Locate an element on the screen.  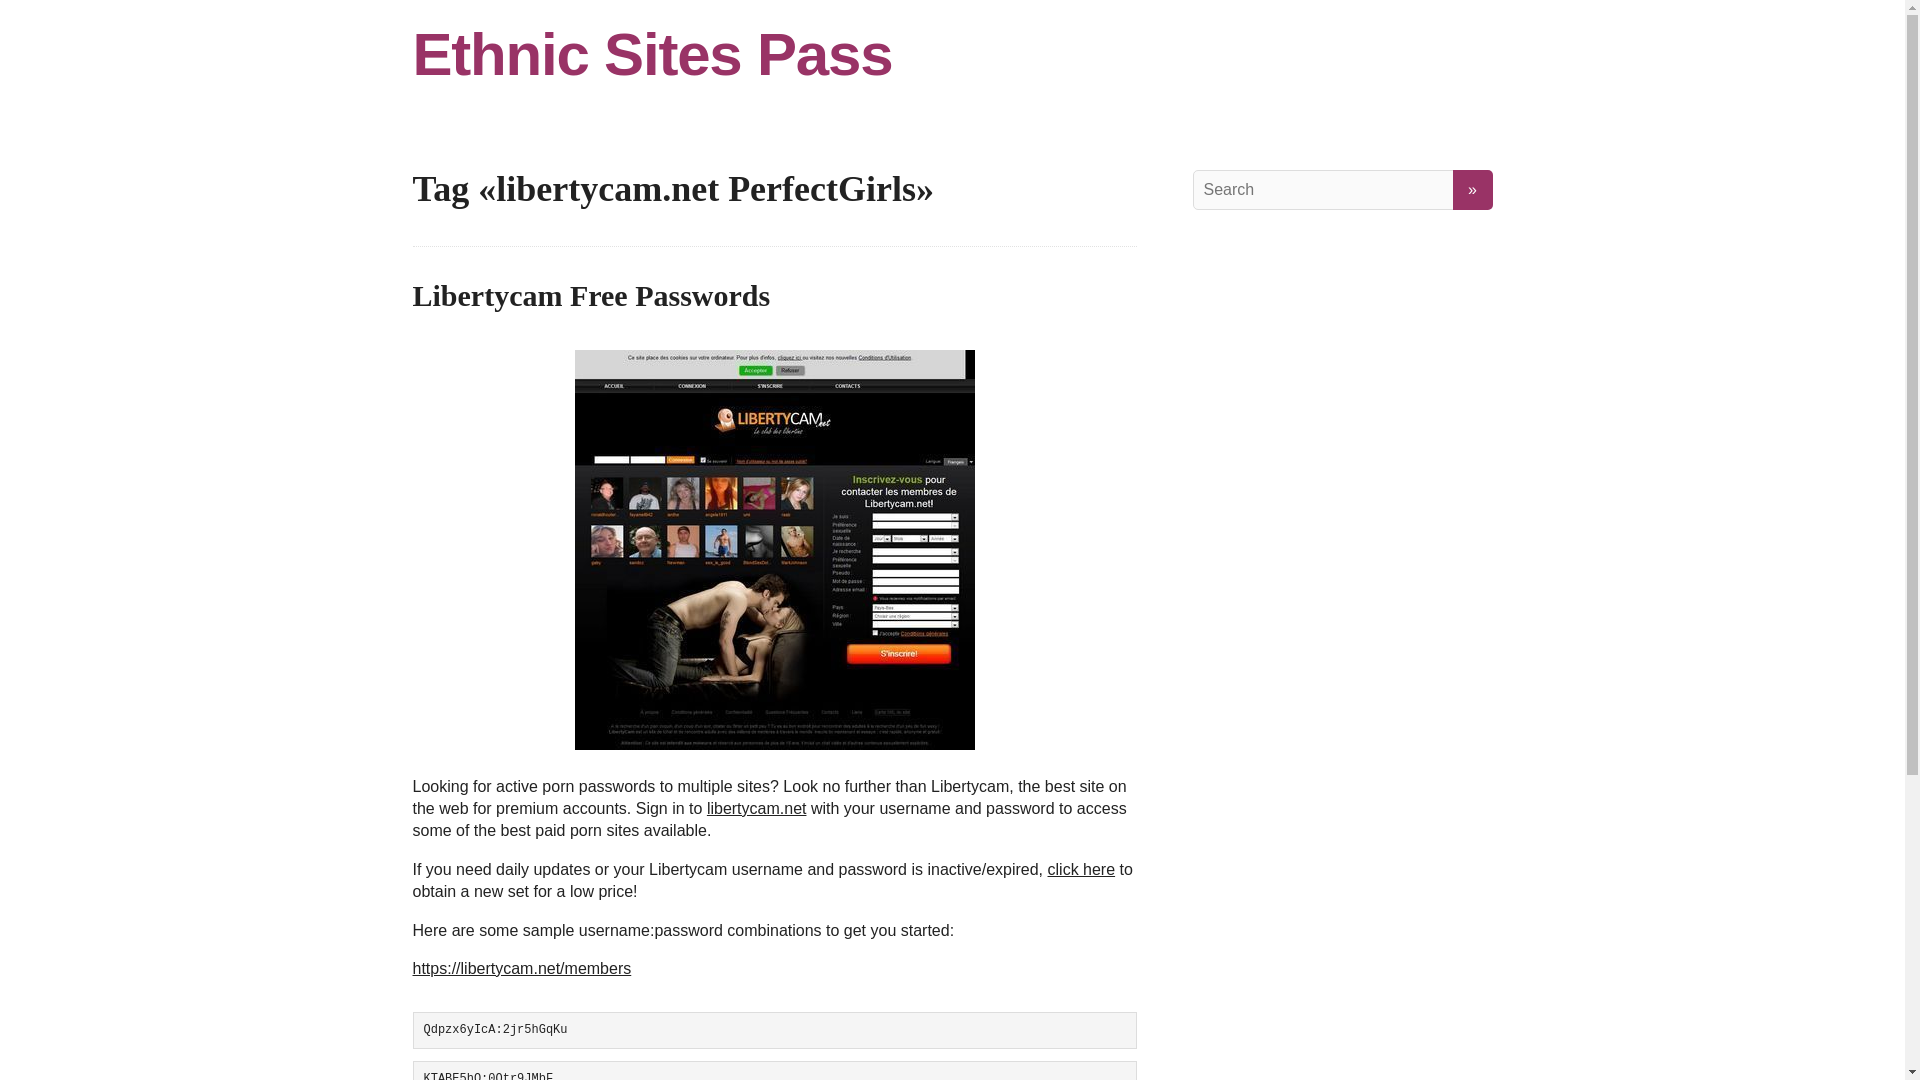
click here is located at coordinates (1082, 869).